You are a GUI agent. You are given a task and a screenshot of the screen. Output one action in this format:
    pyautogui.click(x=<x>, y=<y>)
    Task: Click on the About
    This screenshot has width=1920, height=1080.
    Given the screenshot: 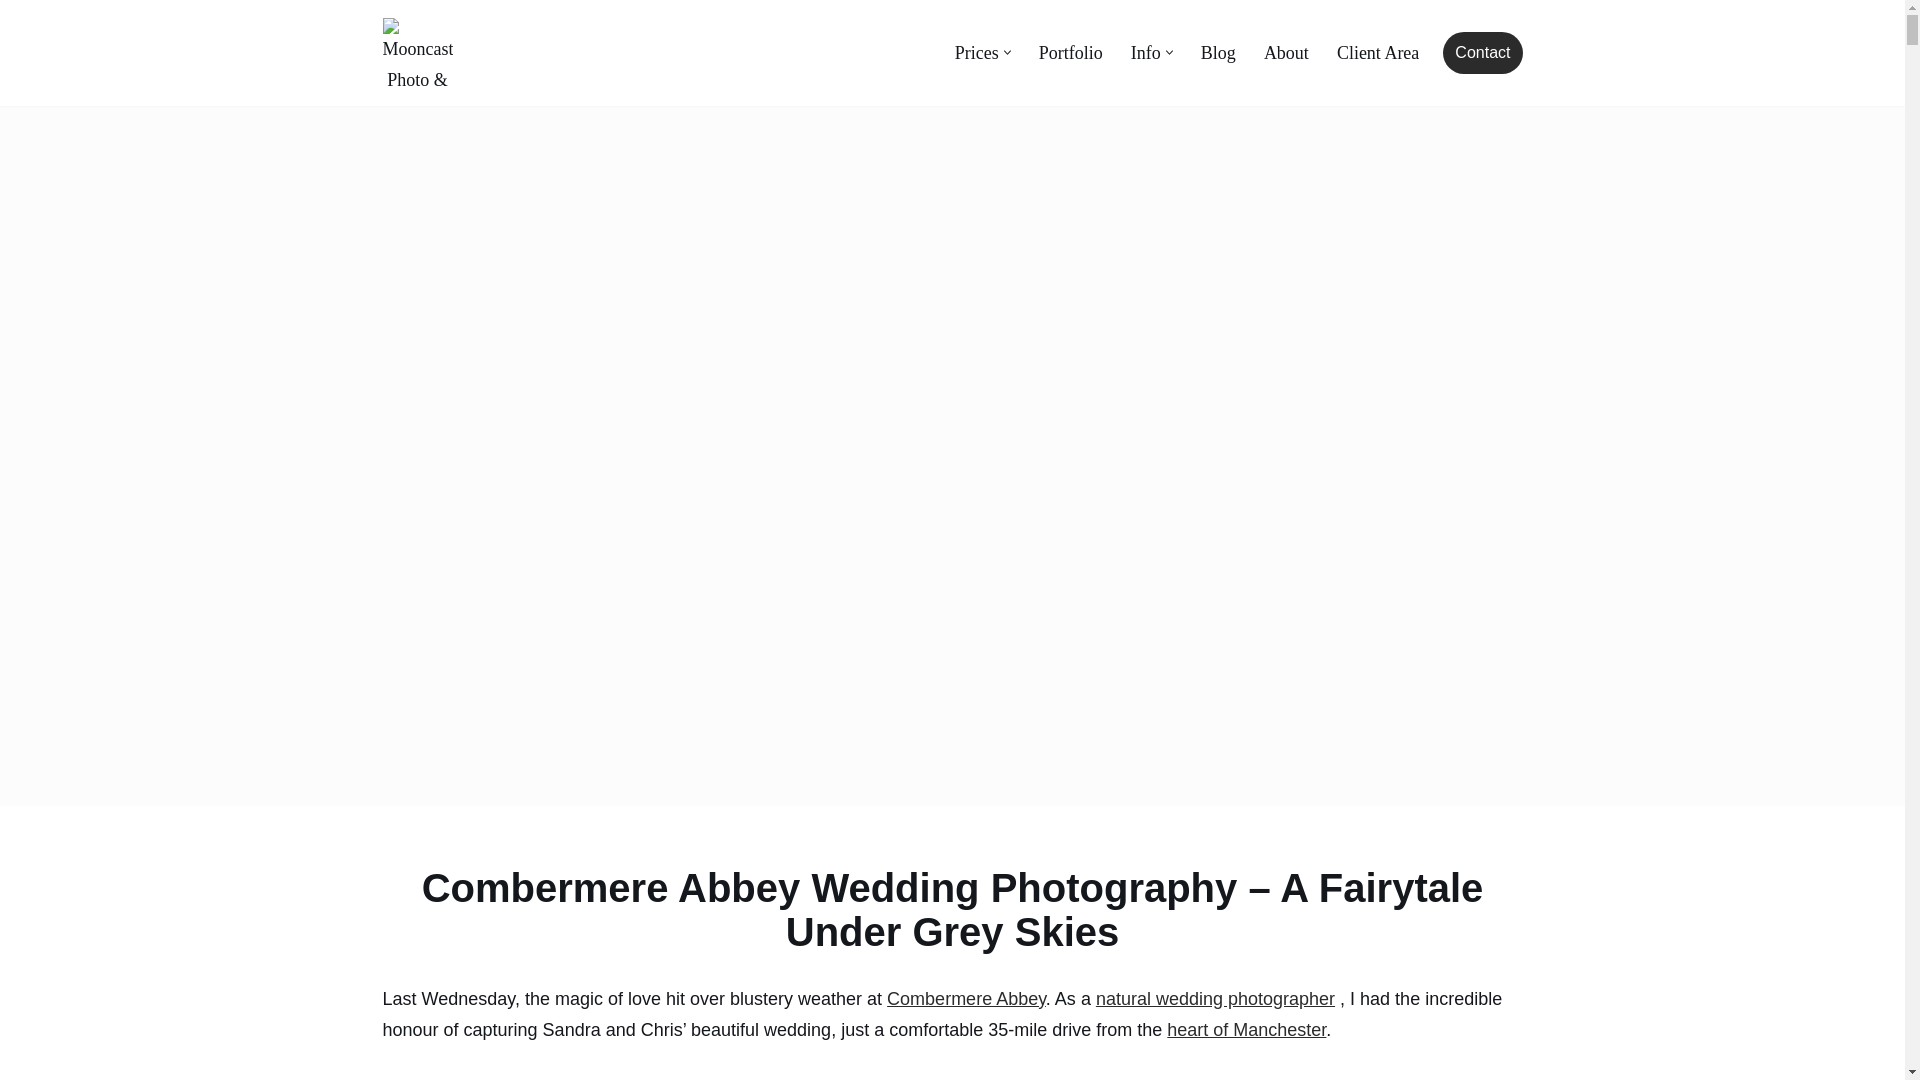 What is the action you would take?
    pyautogui.click(x=1286, y=52)
    